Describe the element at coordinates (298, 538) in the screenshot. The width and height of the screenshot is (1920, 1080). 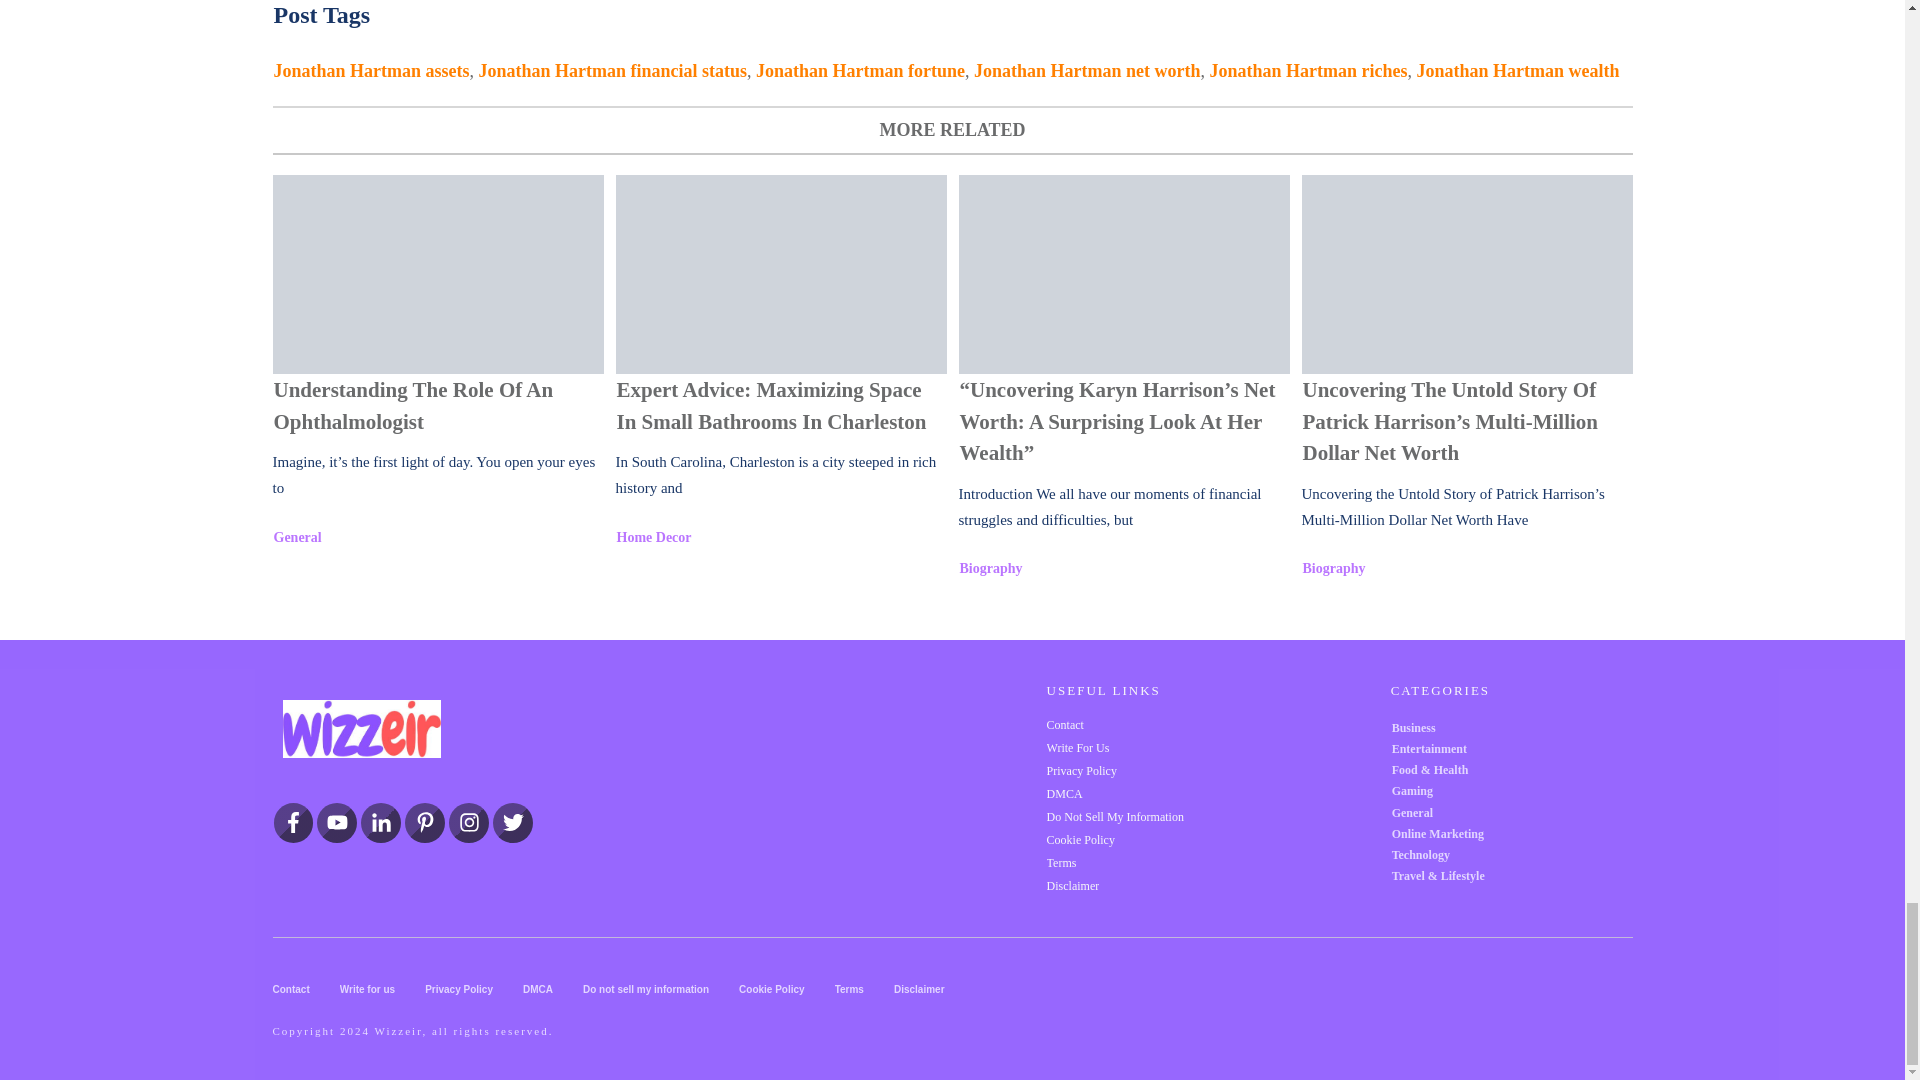
I see `General` at that location.